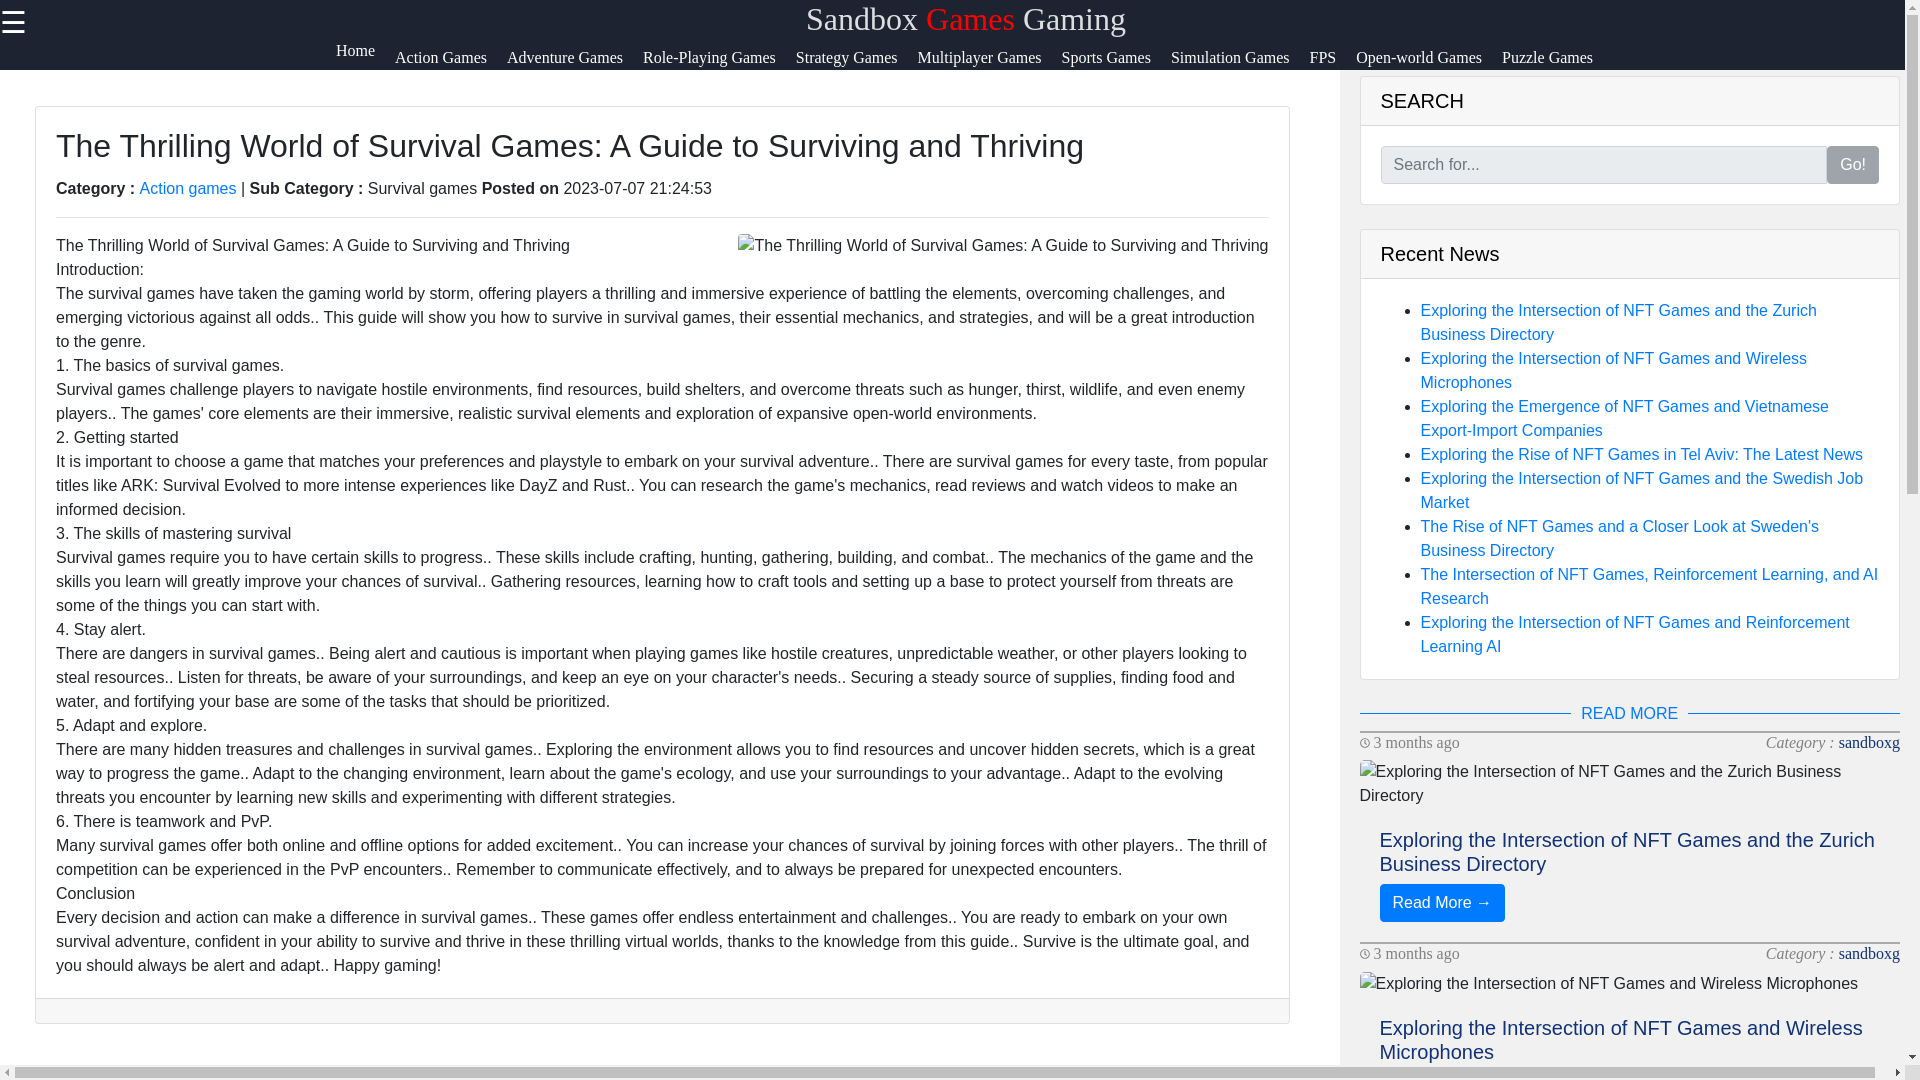  I want to click on Puzzle Games, so click(1556, 66).